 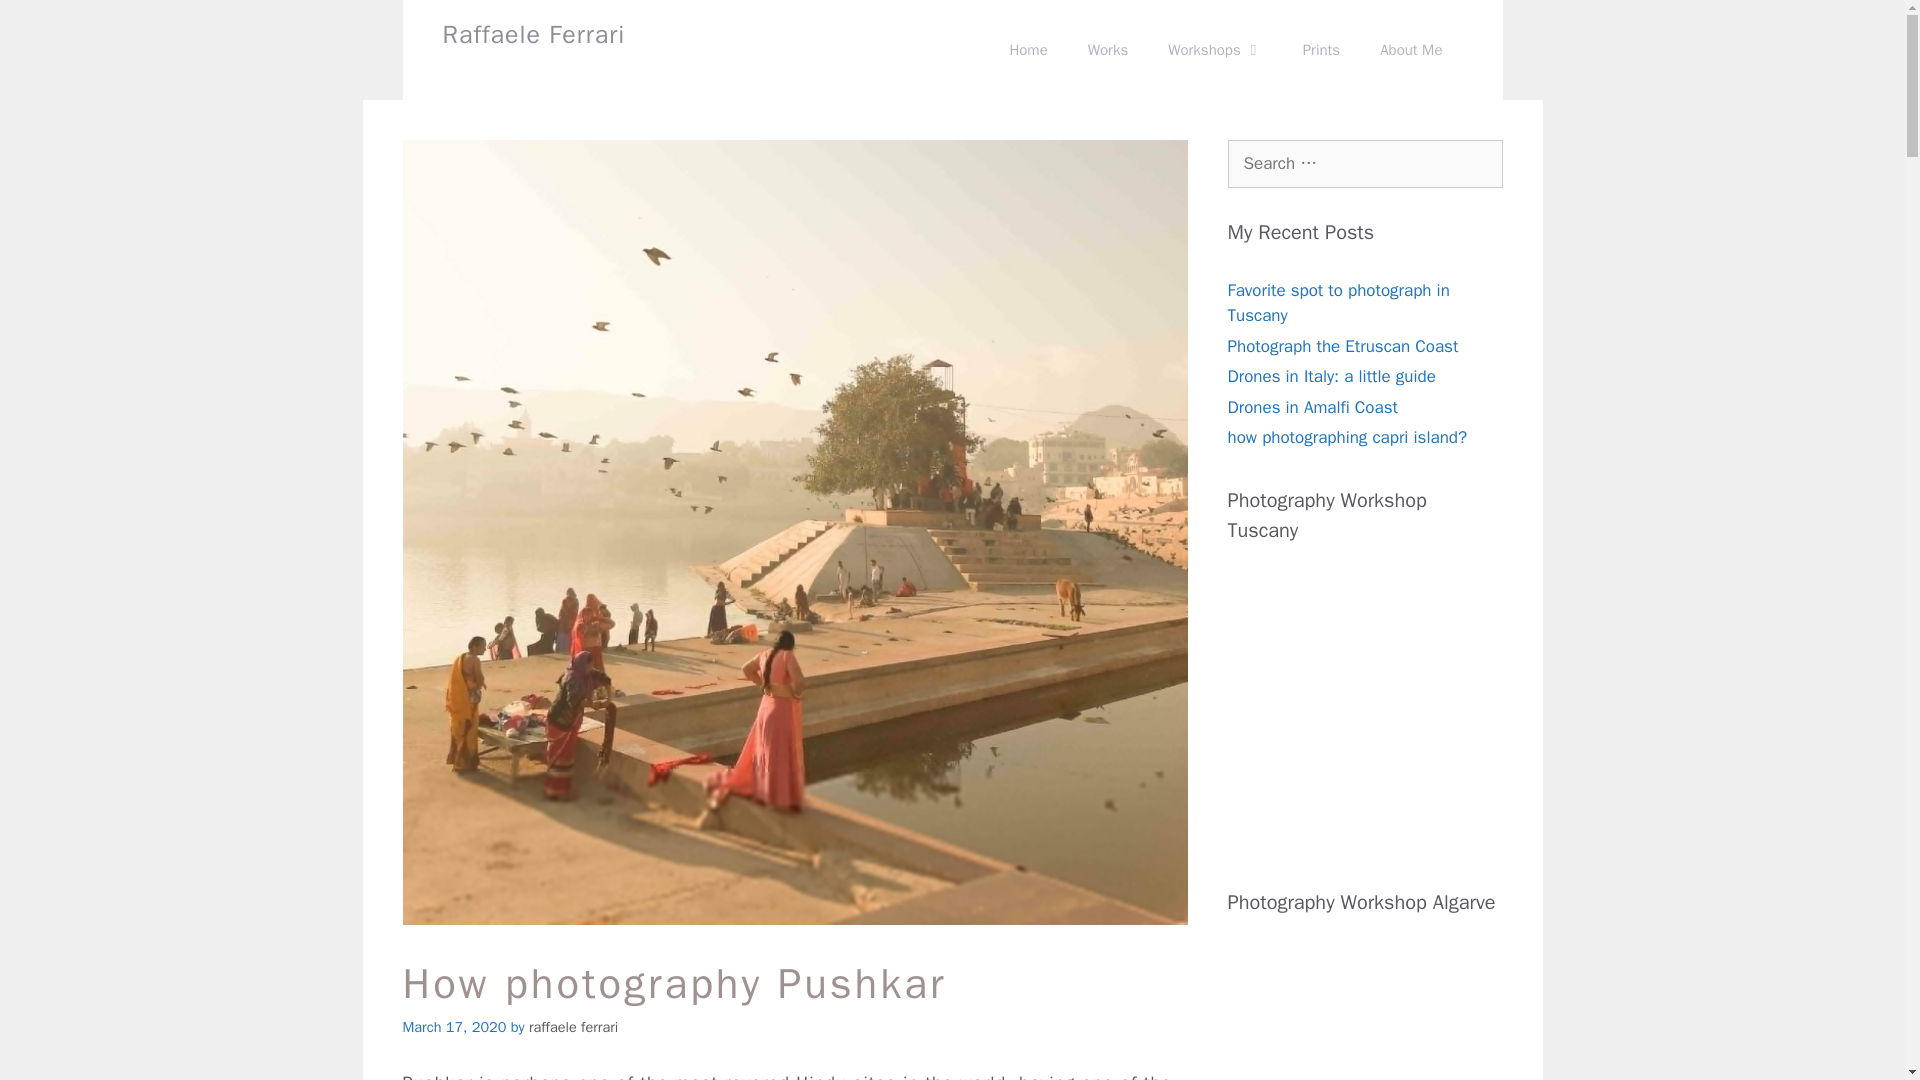 What do you see at coordinates (533, 34) in the screenshot?
I see `Raffaele Ferrari` at bounding box center [533, 34].